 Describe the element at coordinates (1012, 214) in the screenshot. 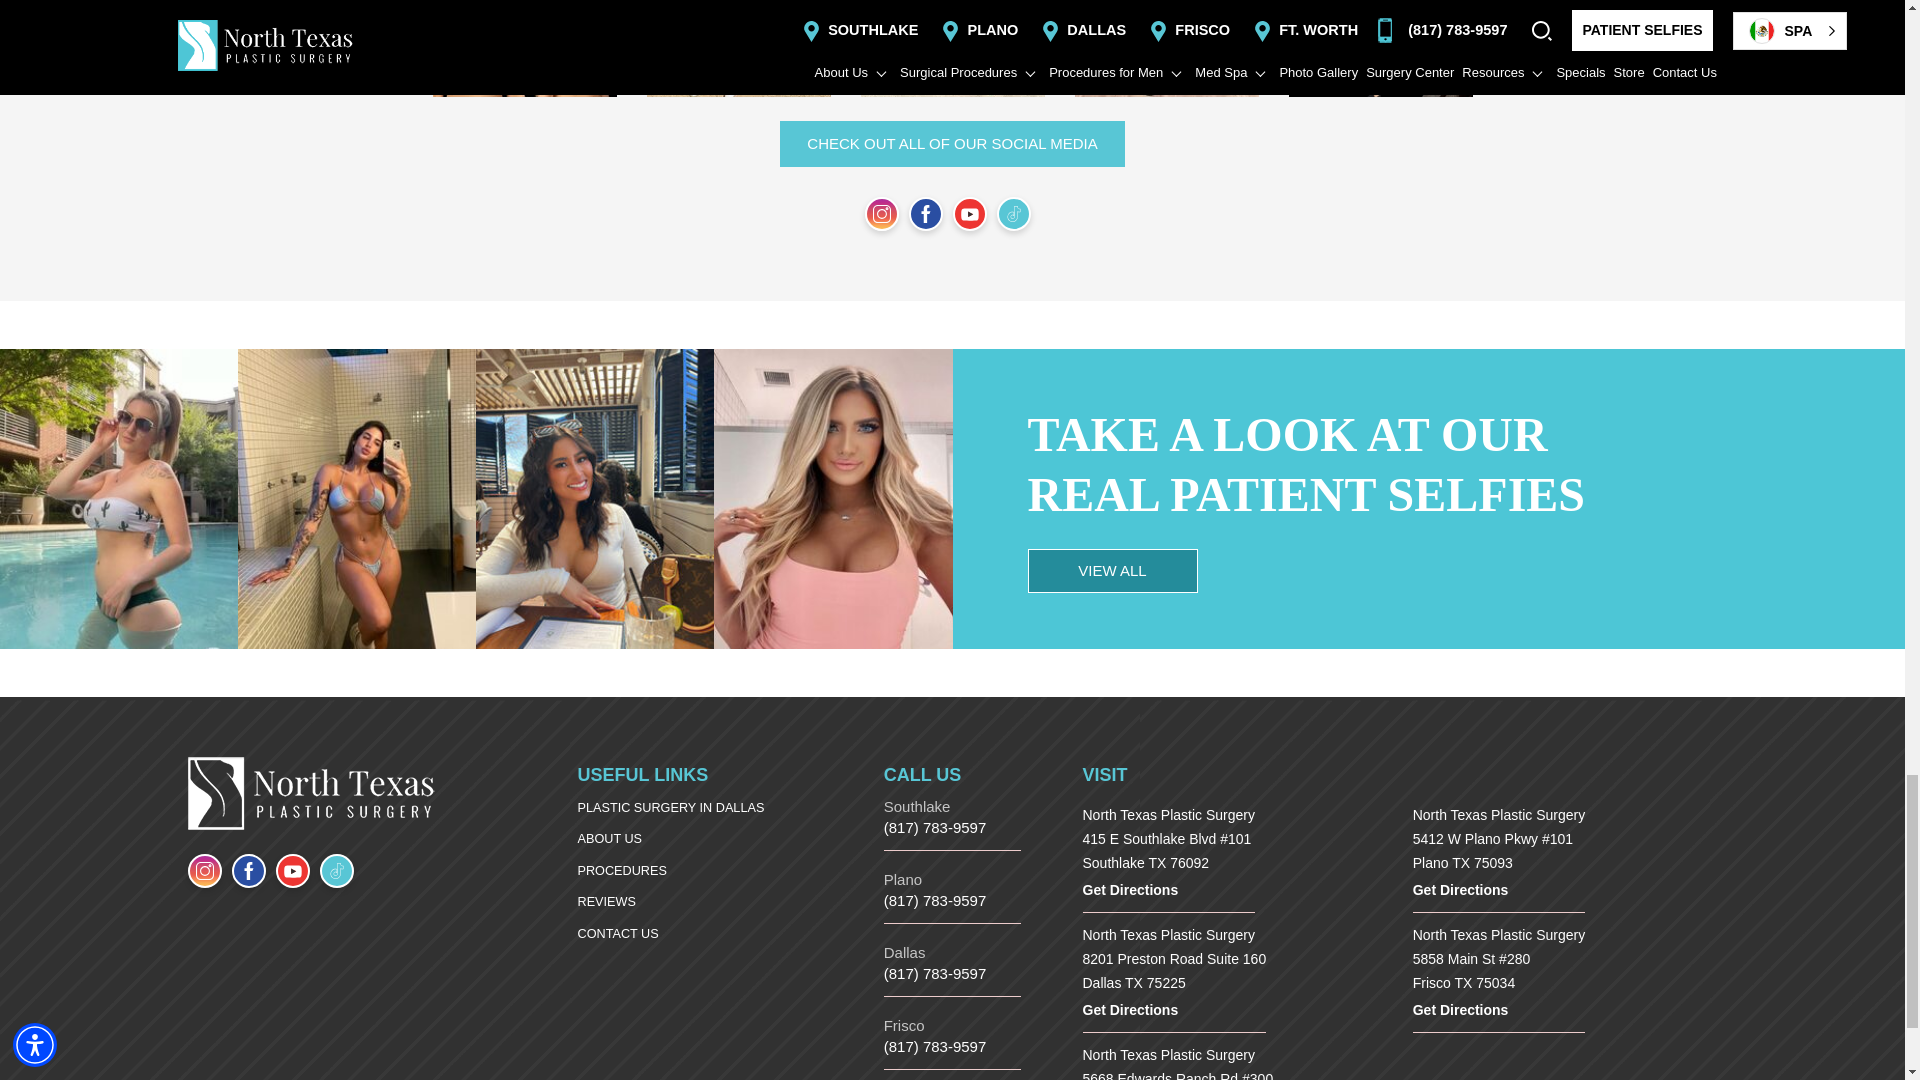

I see `Tiktok` at that location.